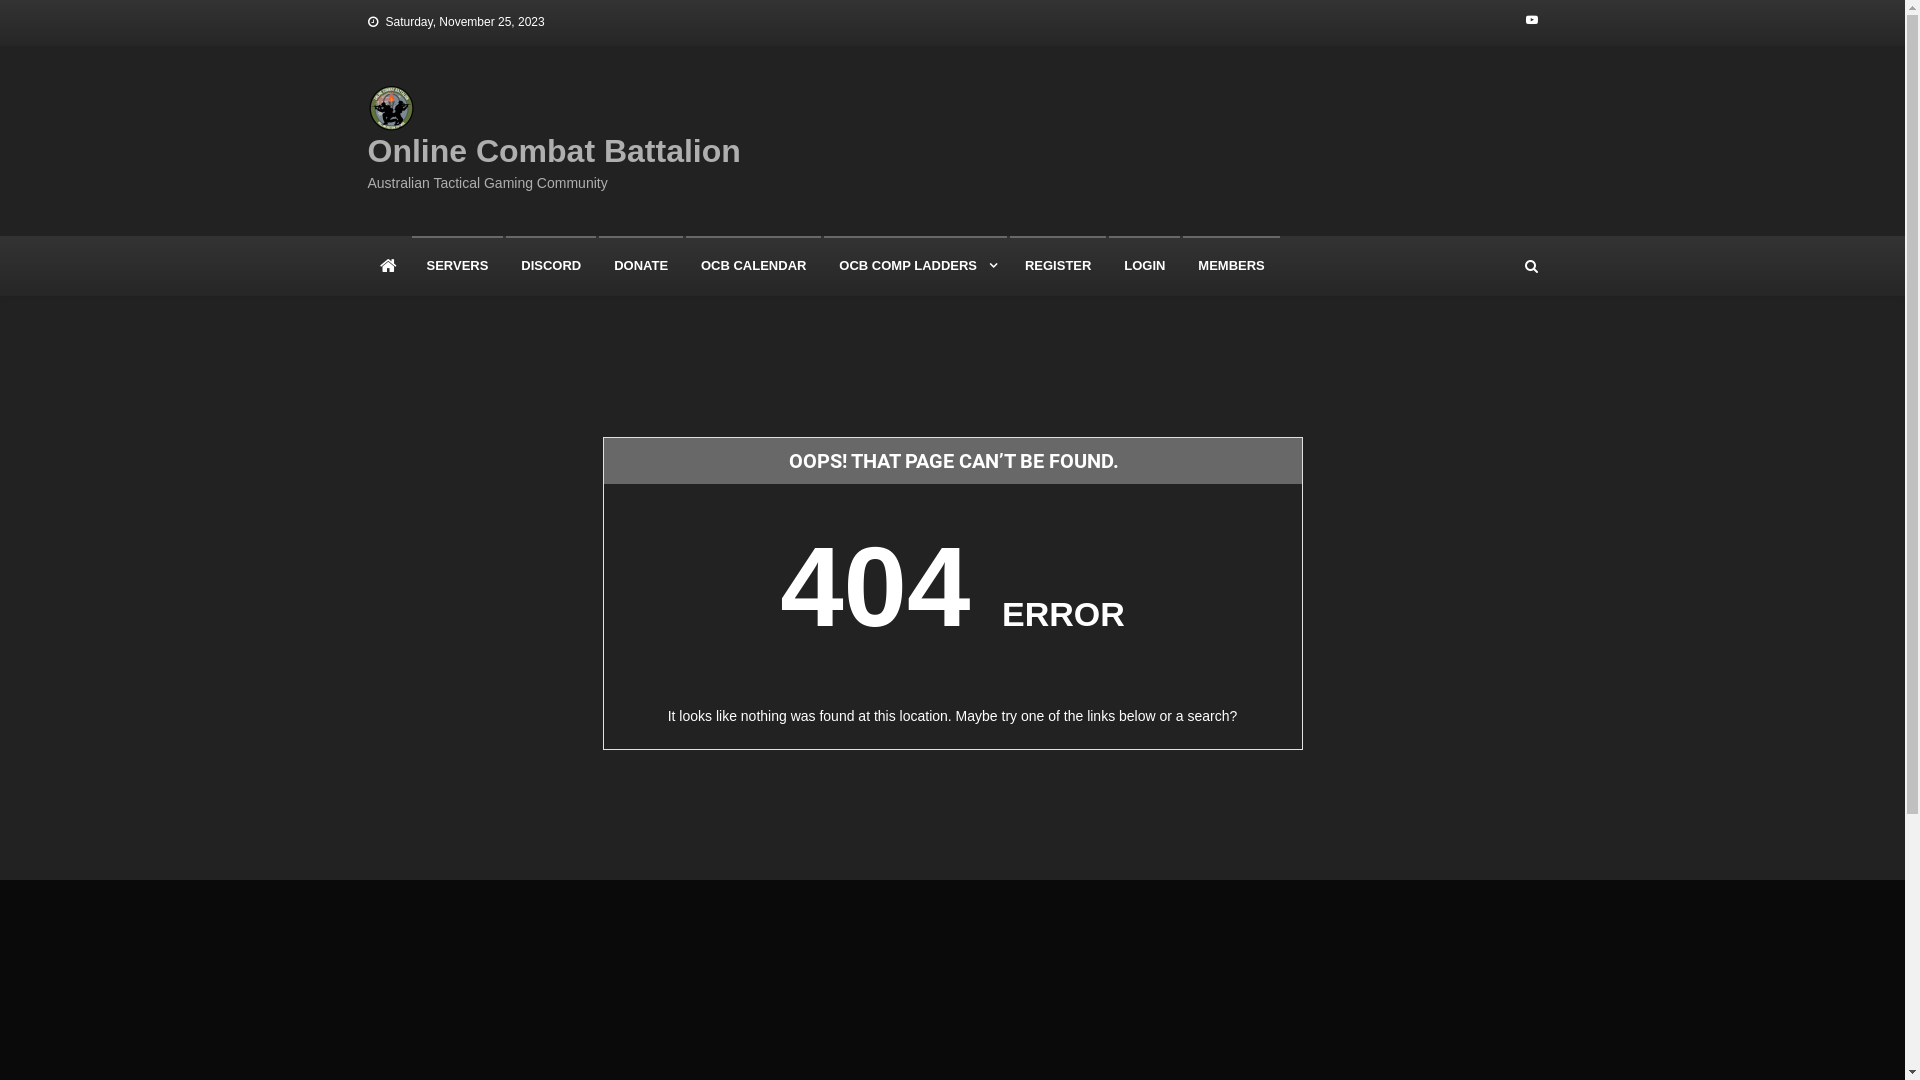 This screenshot has width=1920, height=1080. What do you see at coordinates (1495, 349) in the screenshot?
I see `Search` at bounding box center [1495, 349].